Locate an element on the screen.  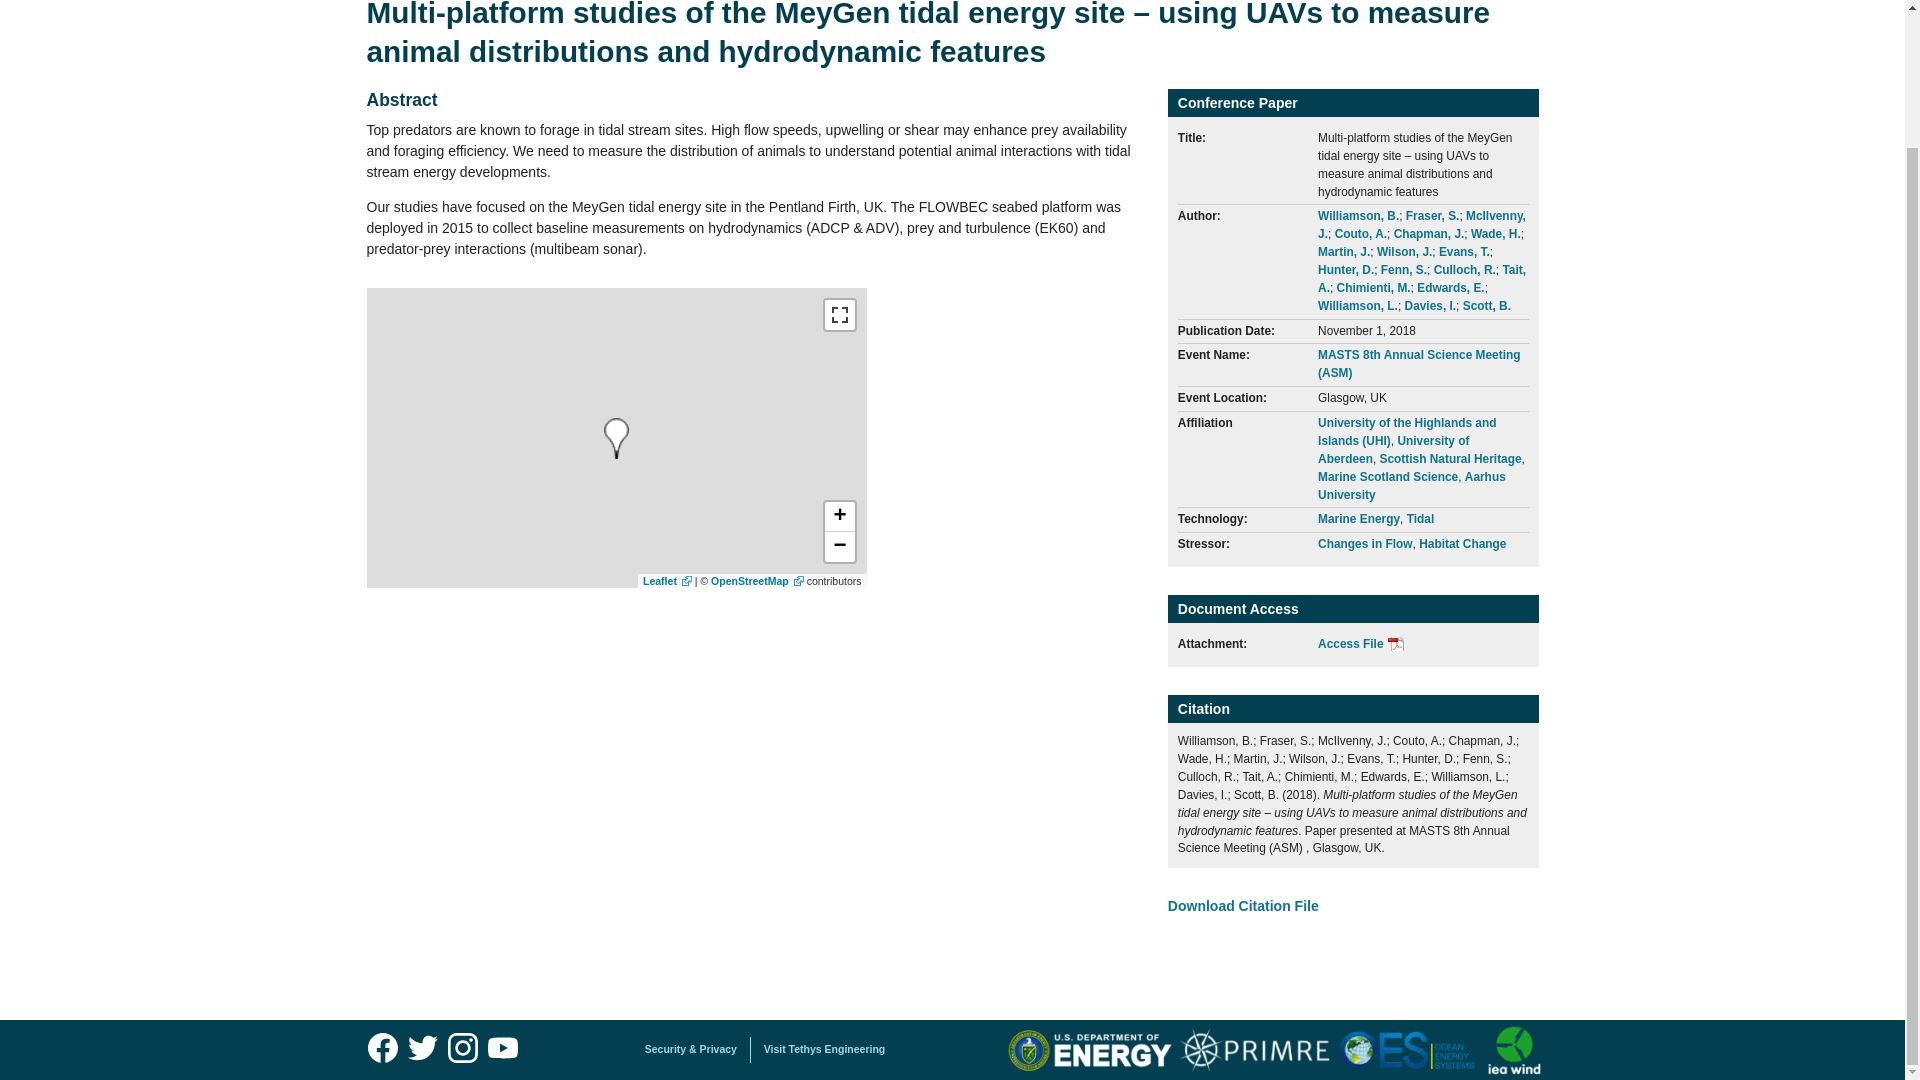
Zoom in is located at coordinates (838, 517).